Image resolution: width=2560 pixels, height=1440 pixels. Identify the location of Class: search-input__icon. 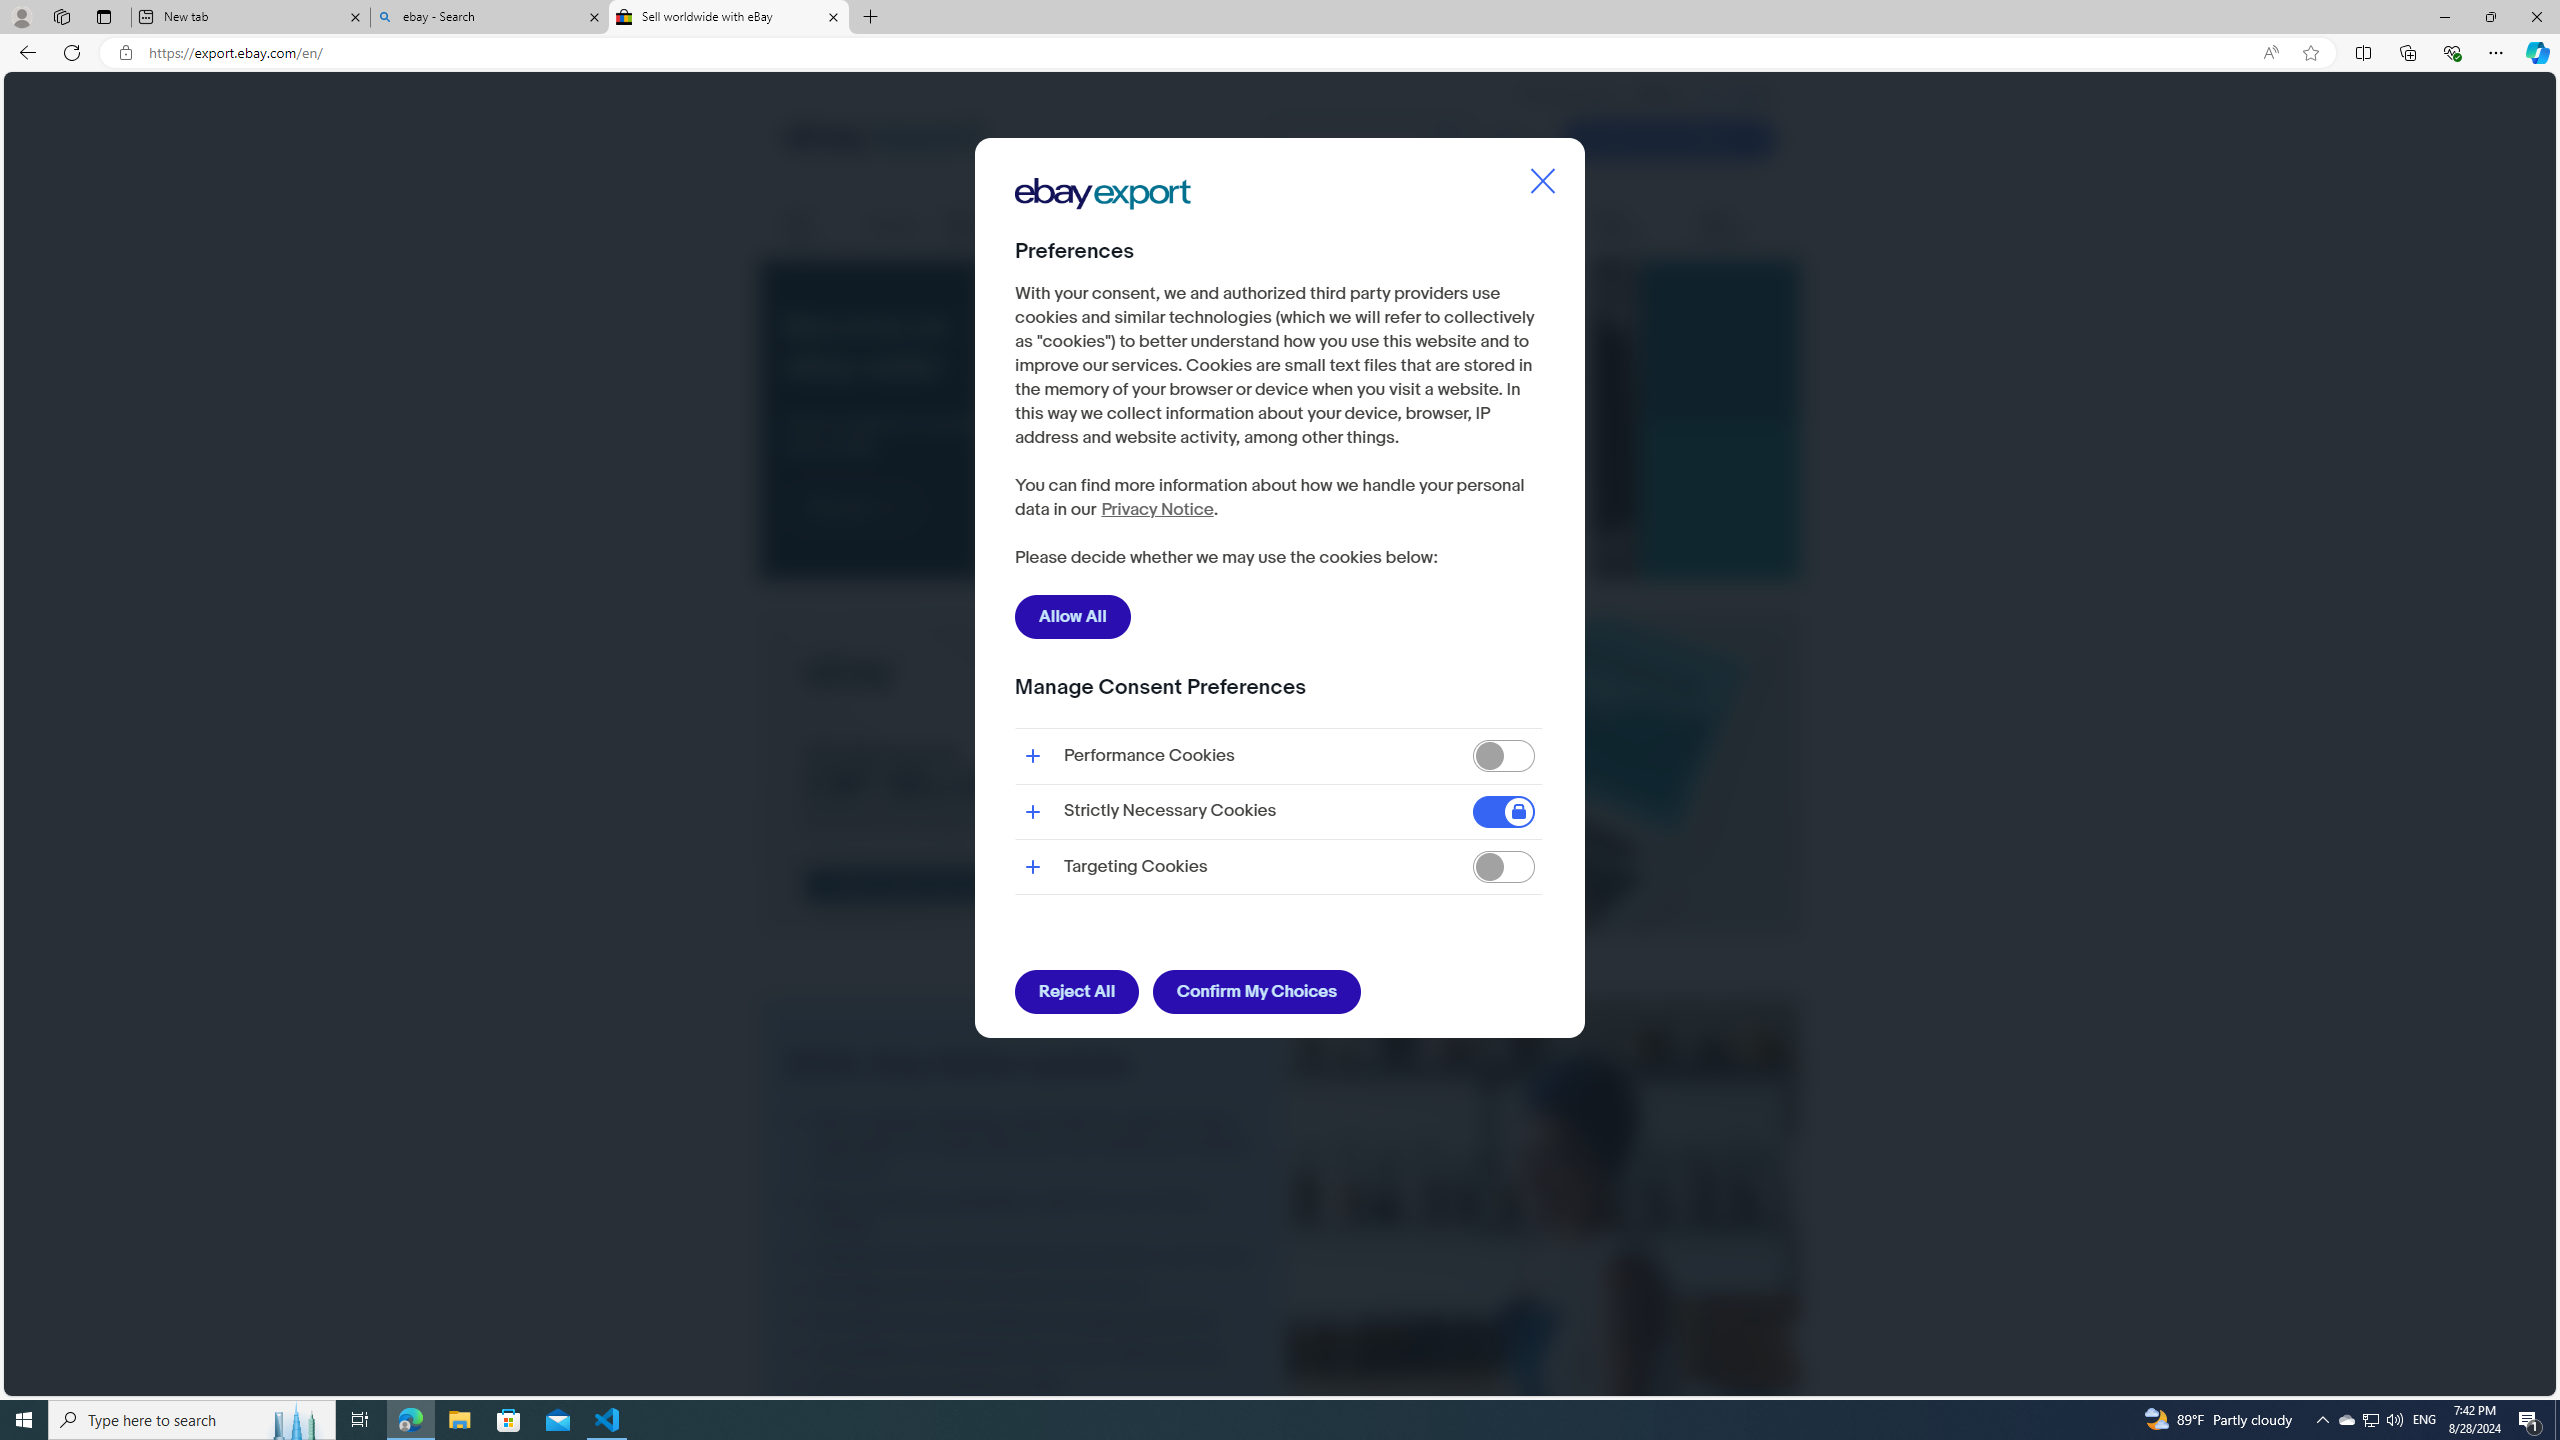
(1447, 140).